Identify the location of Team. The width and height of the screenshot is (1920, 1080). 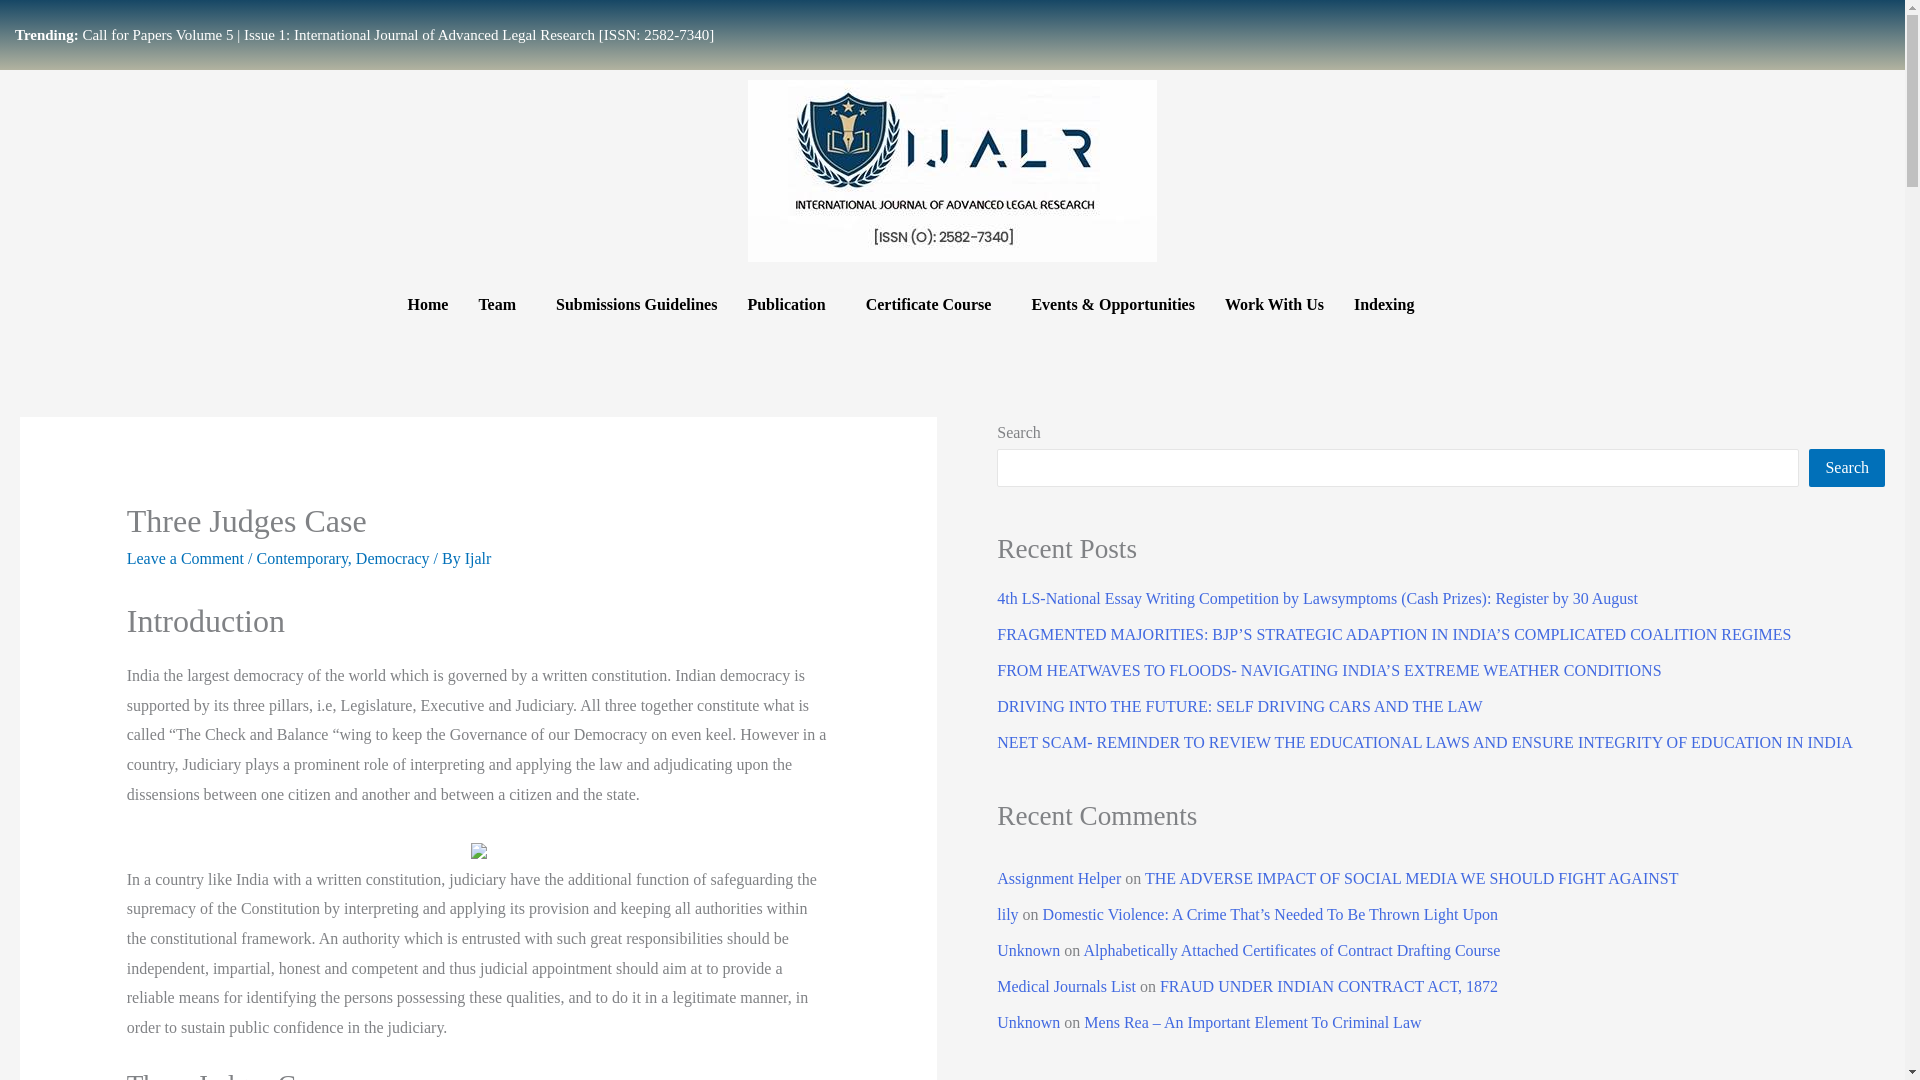
(502, 304).